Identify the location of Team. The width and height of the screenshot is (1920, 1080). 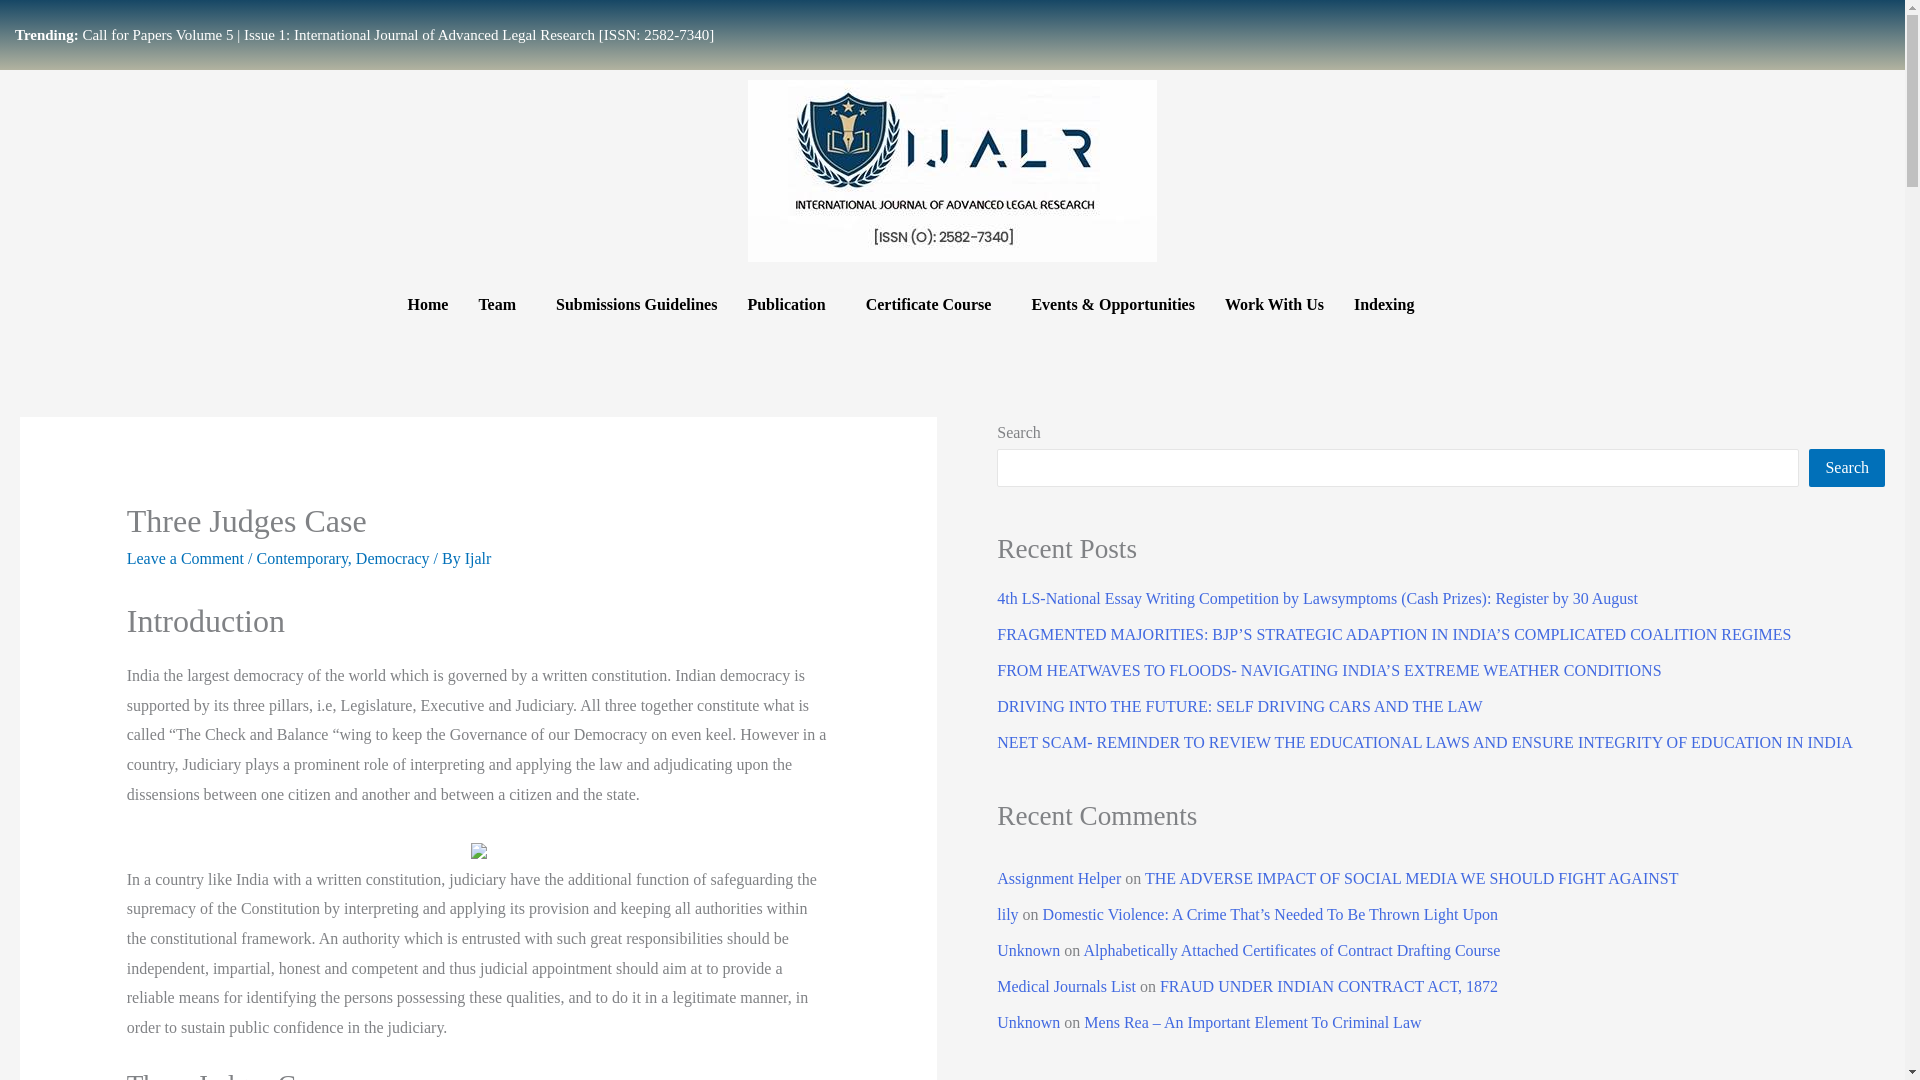
(502, 304).